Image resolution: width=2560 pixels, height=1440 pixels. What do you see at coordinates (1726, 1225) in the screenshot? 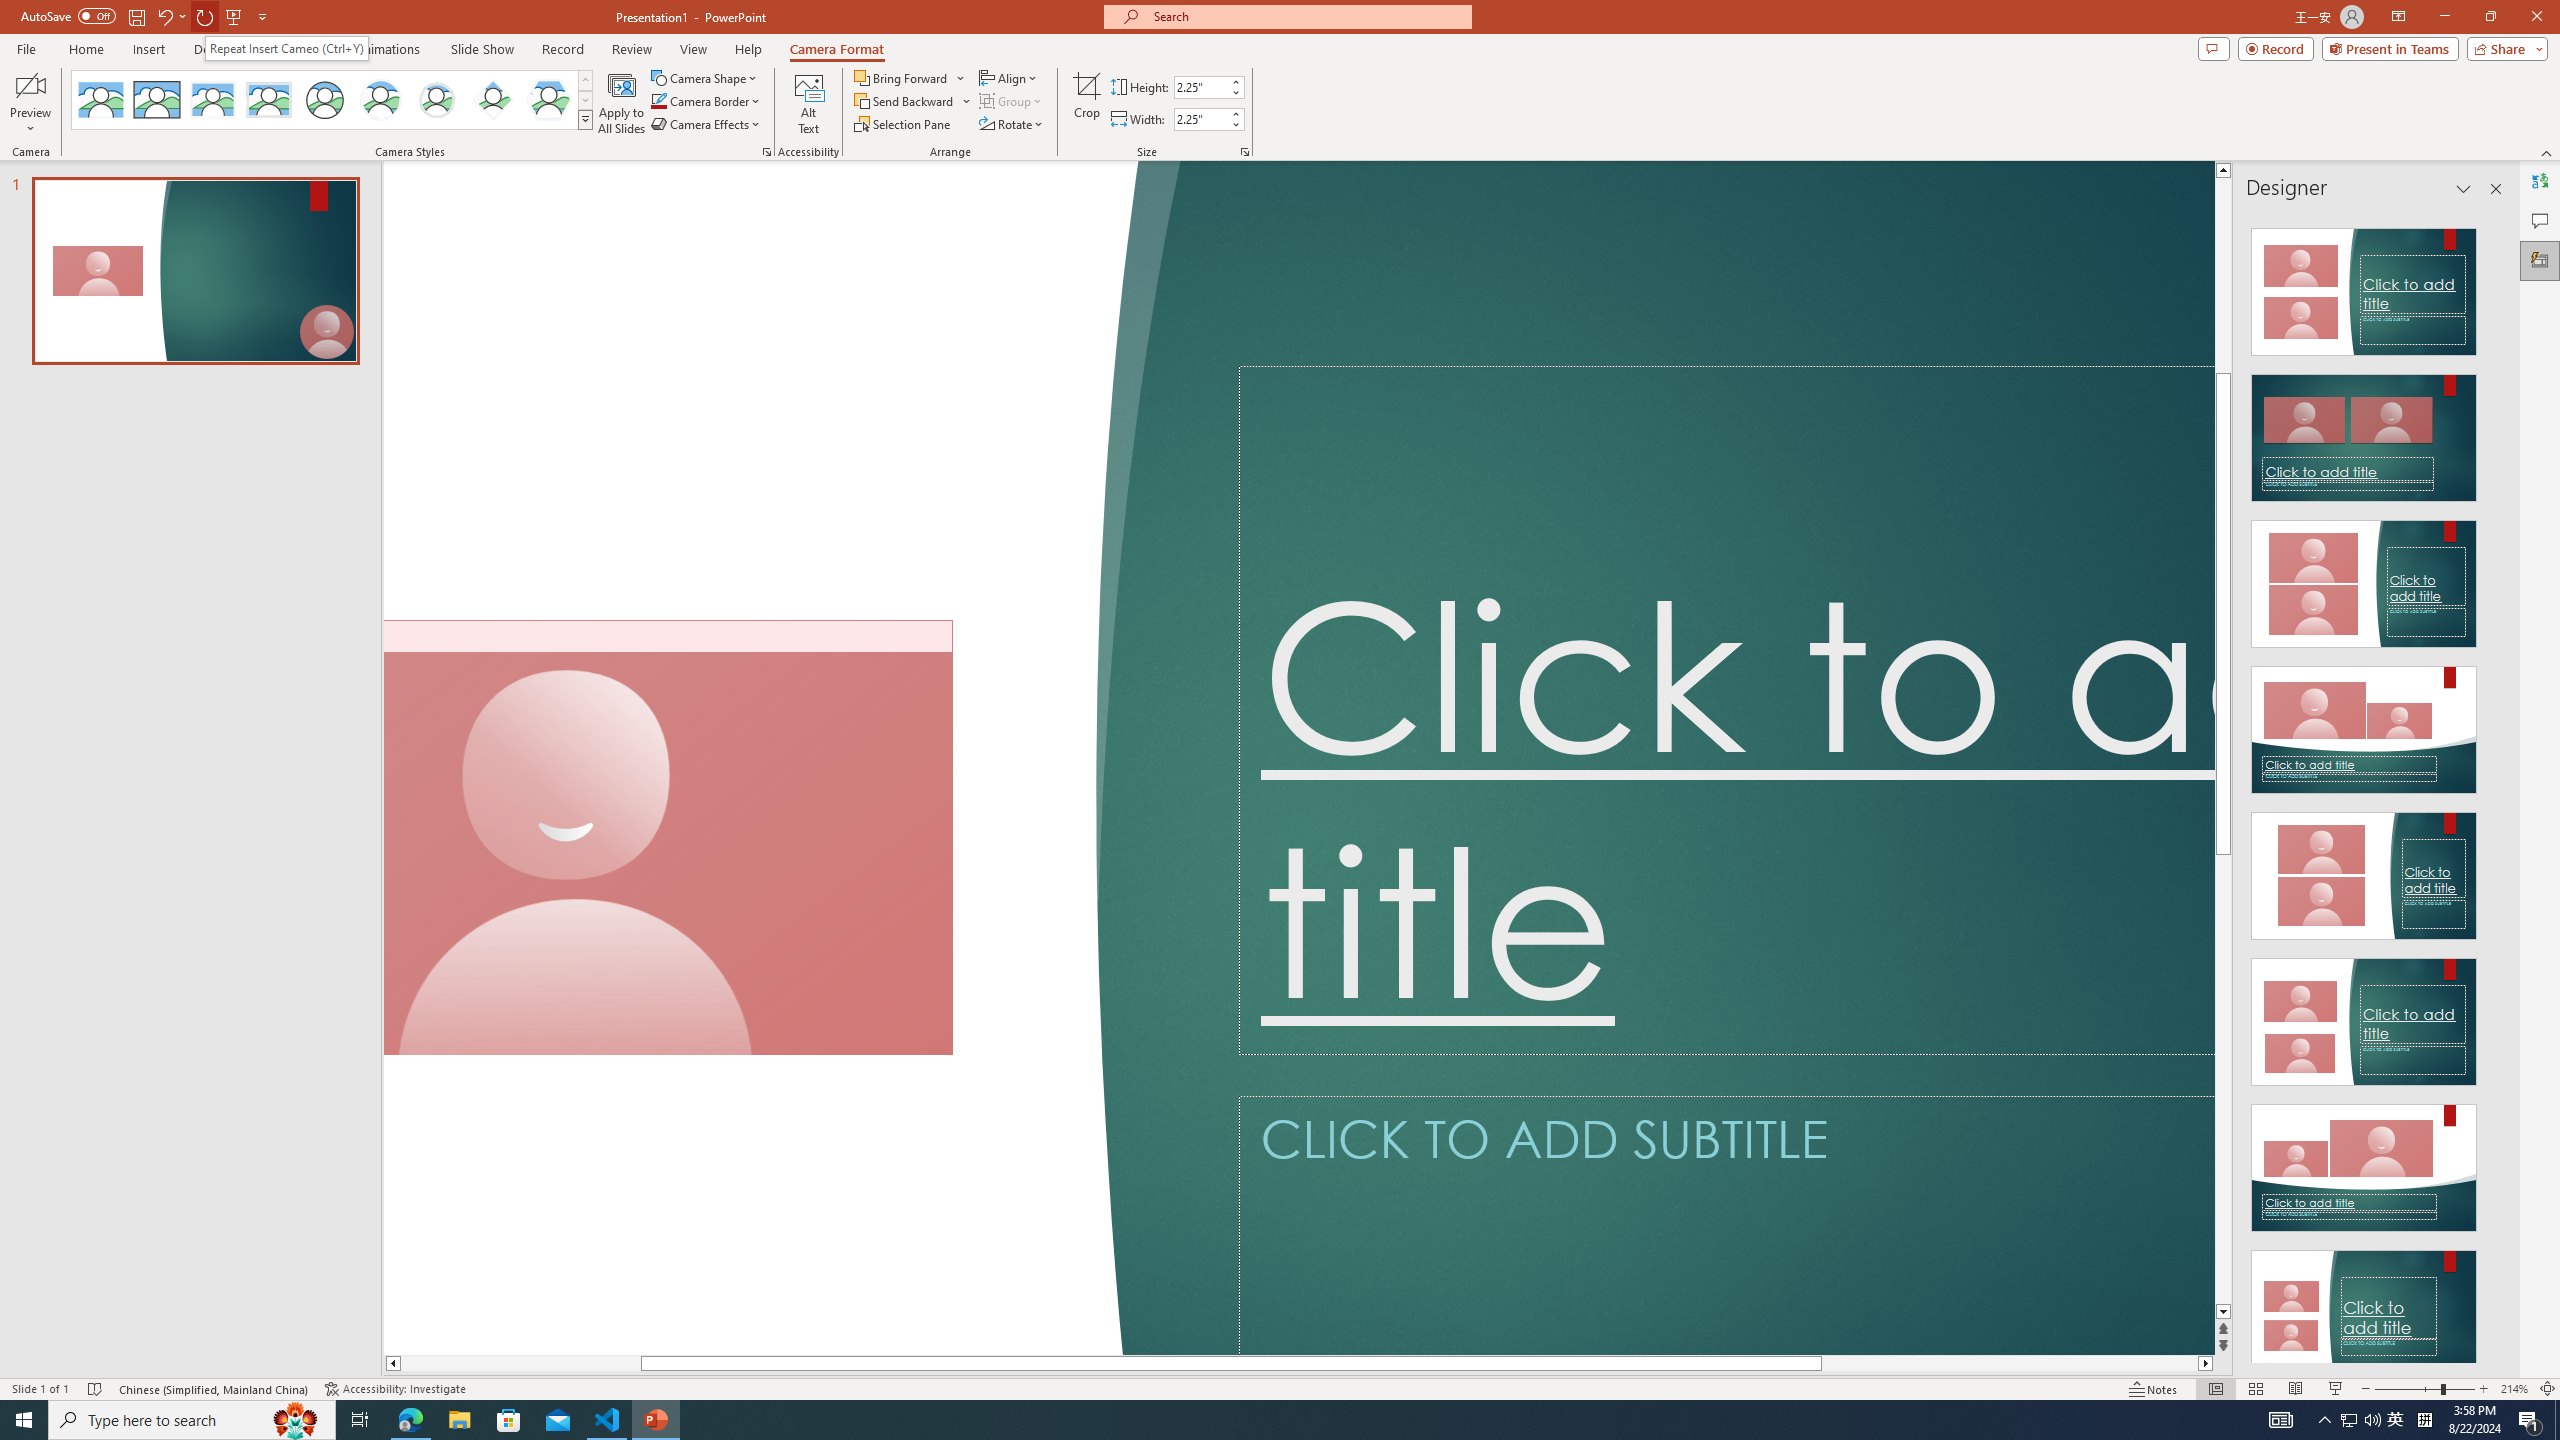
I see `Subtitle TextBox` at bounding box center [1726, 1225].